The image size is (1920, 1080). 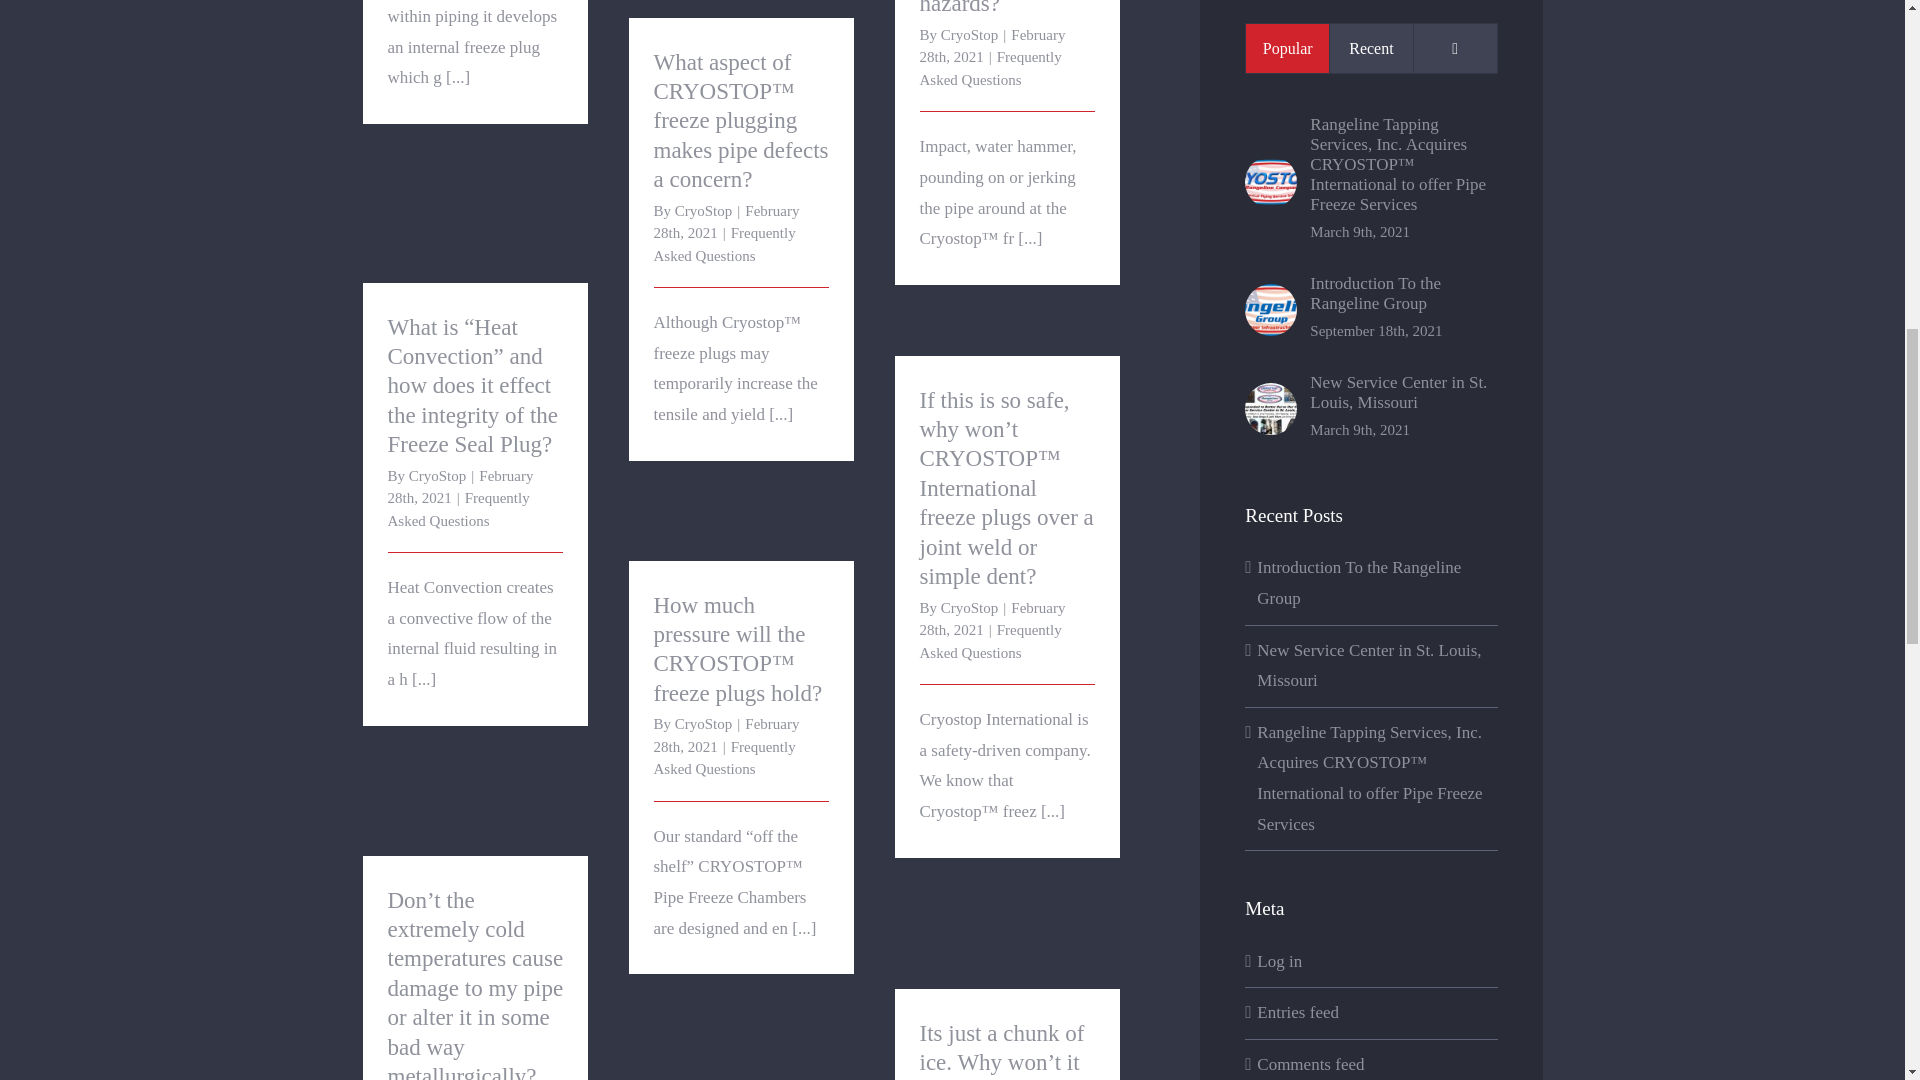 I want to click on Posts by CryoStop, so click(x=437, y=475).